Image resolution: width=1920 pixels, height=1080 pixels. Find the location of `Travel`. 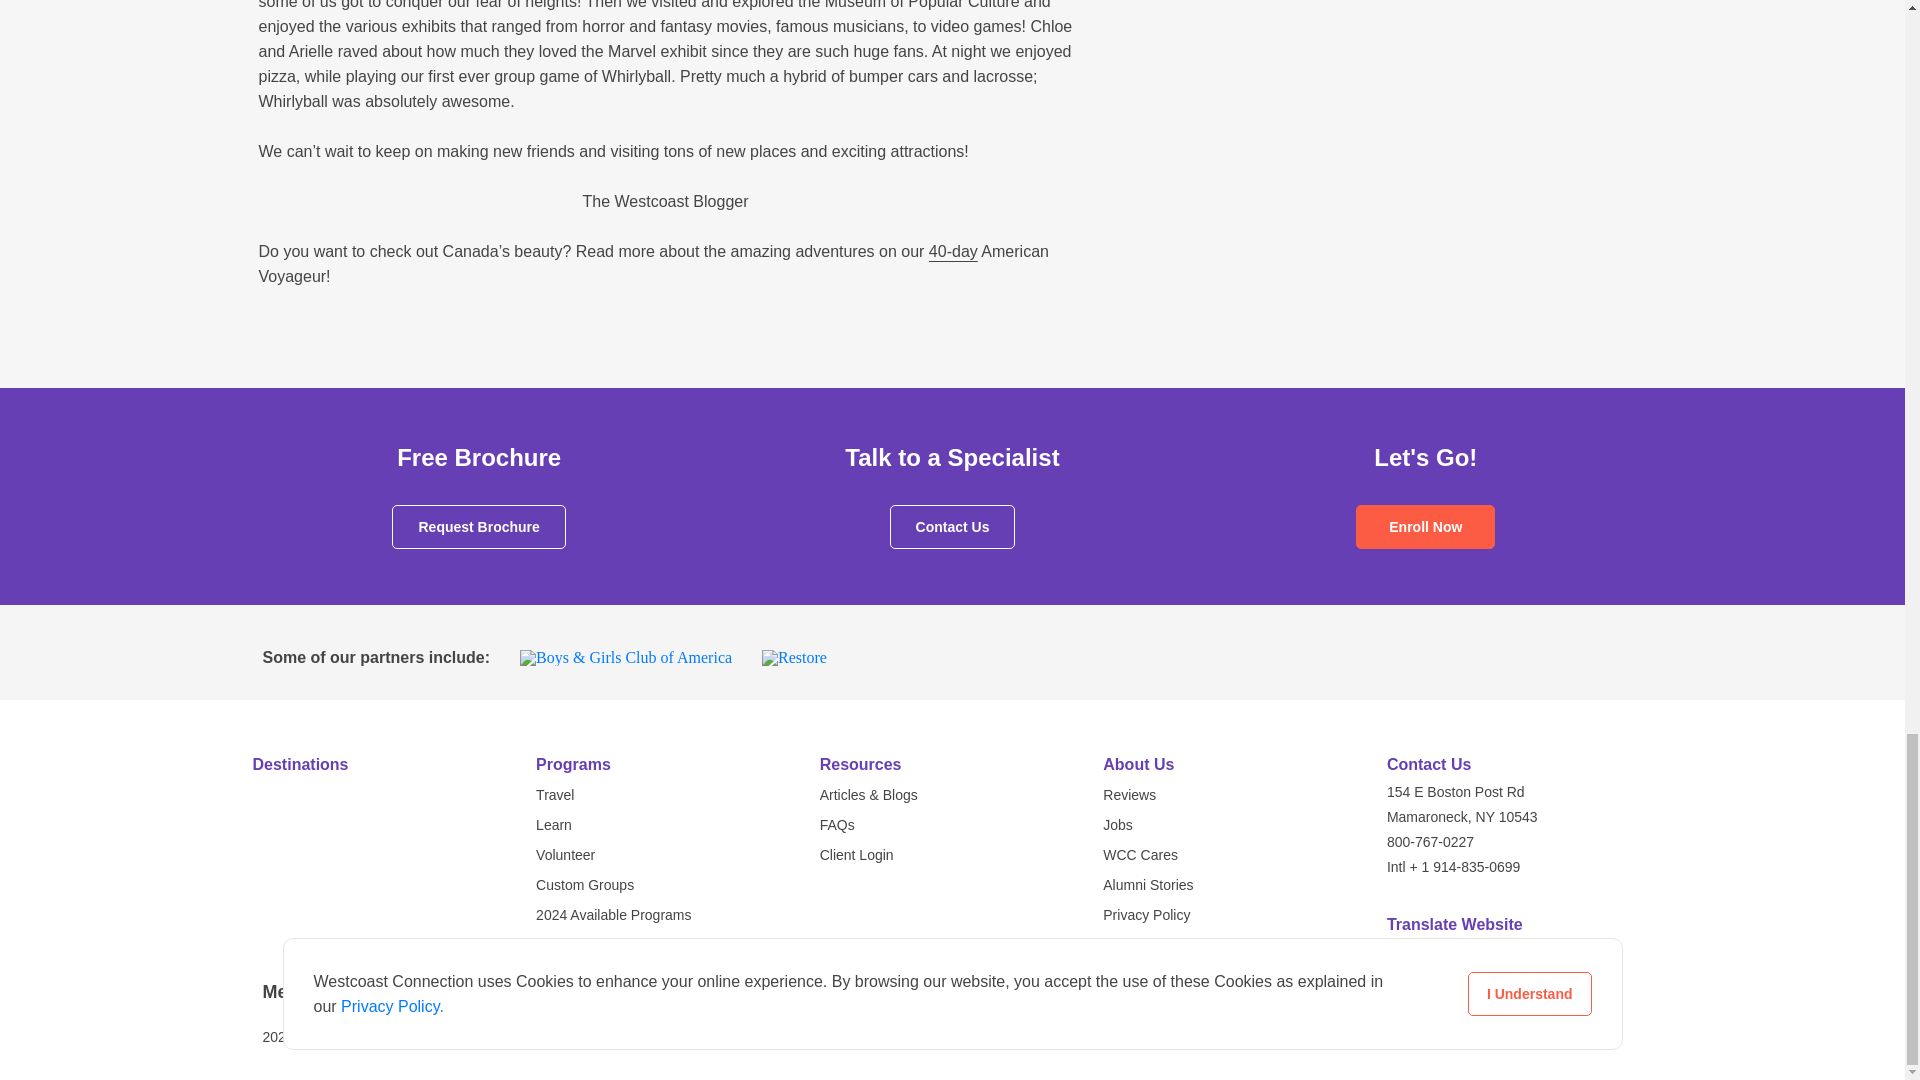

Travel is located at coordinates (554, 795).